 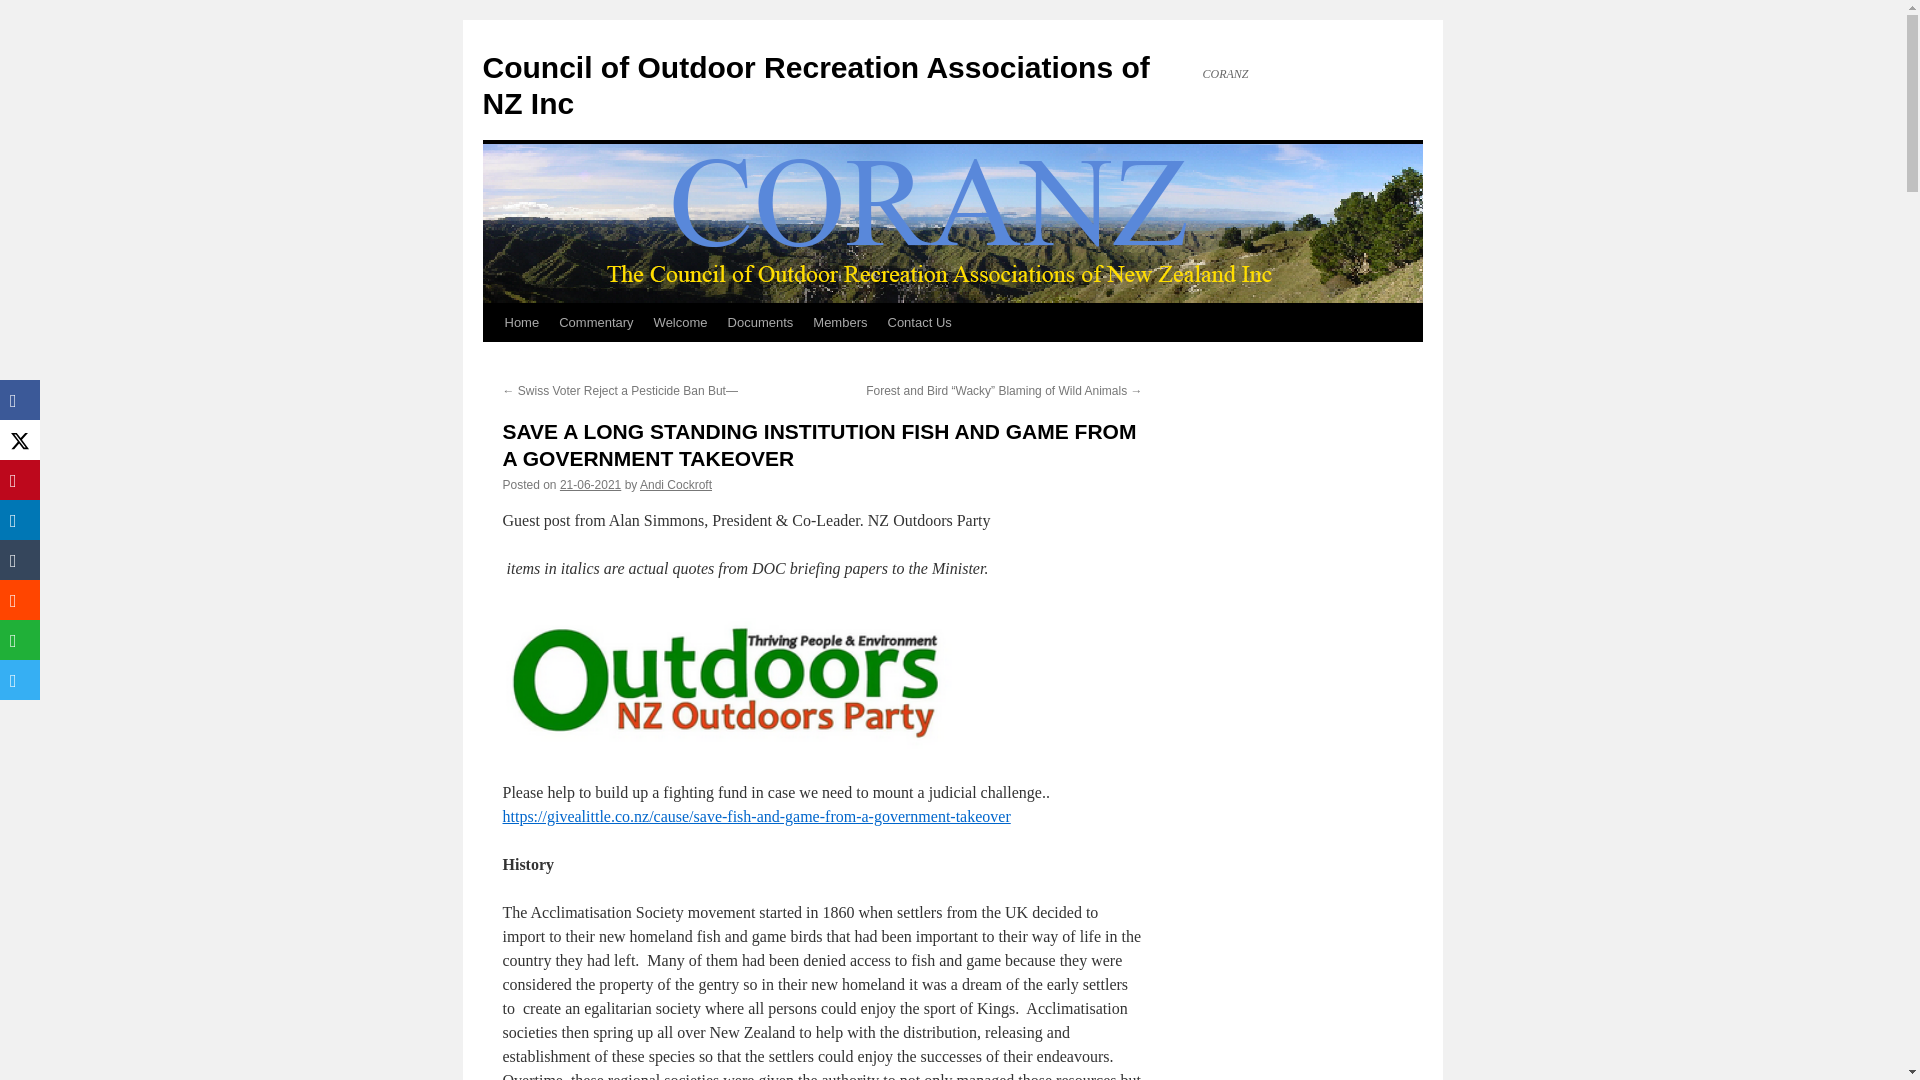 I want to click on View all posts by Andi Cockroft, so click(x=676, y=485).